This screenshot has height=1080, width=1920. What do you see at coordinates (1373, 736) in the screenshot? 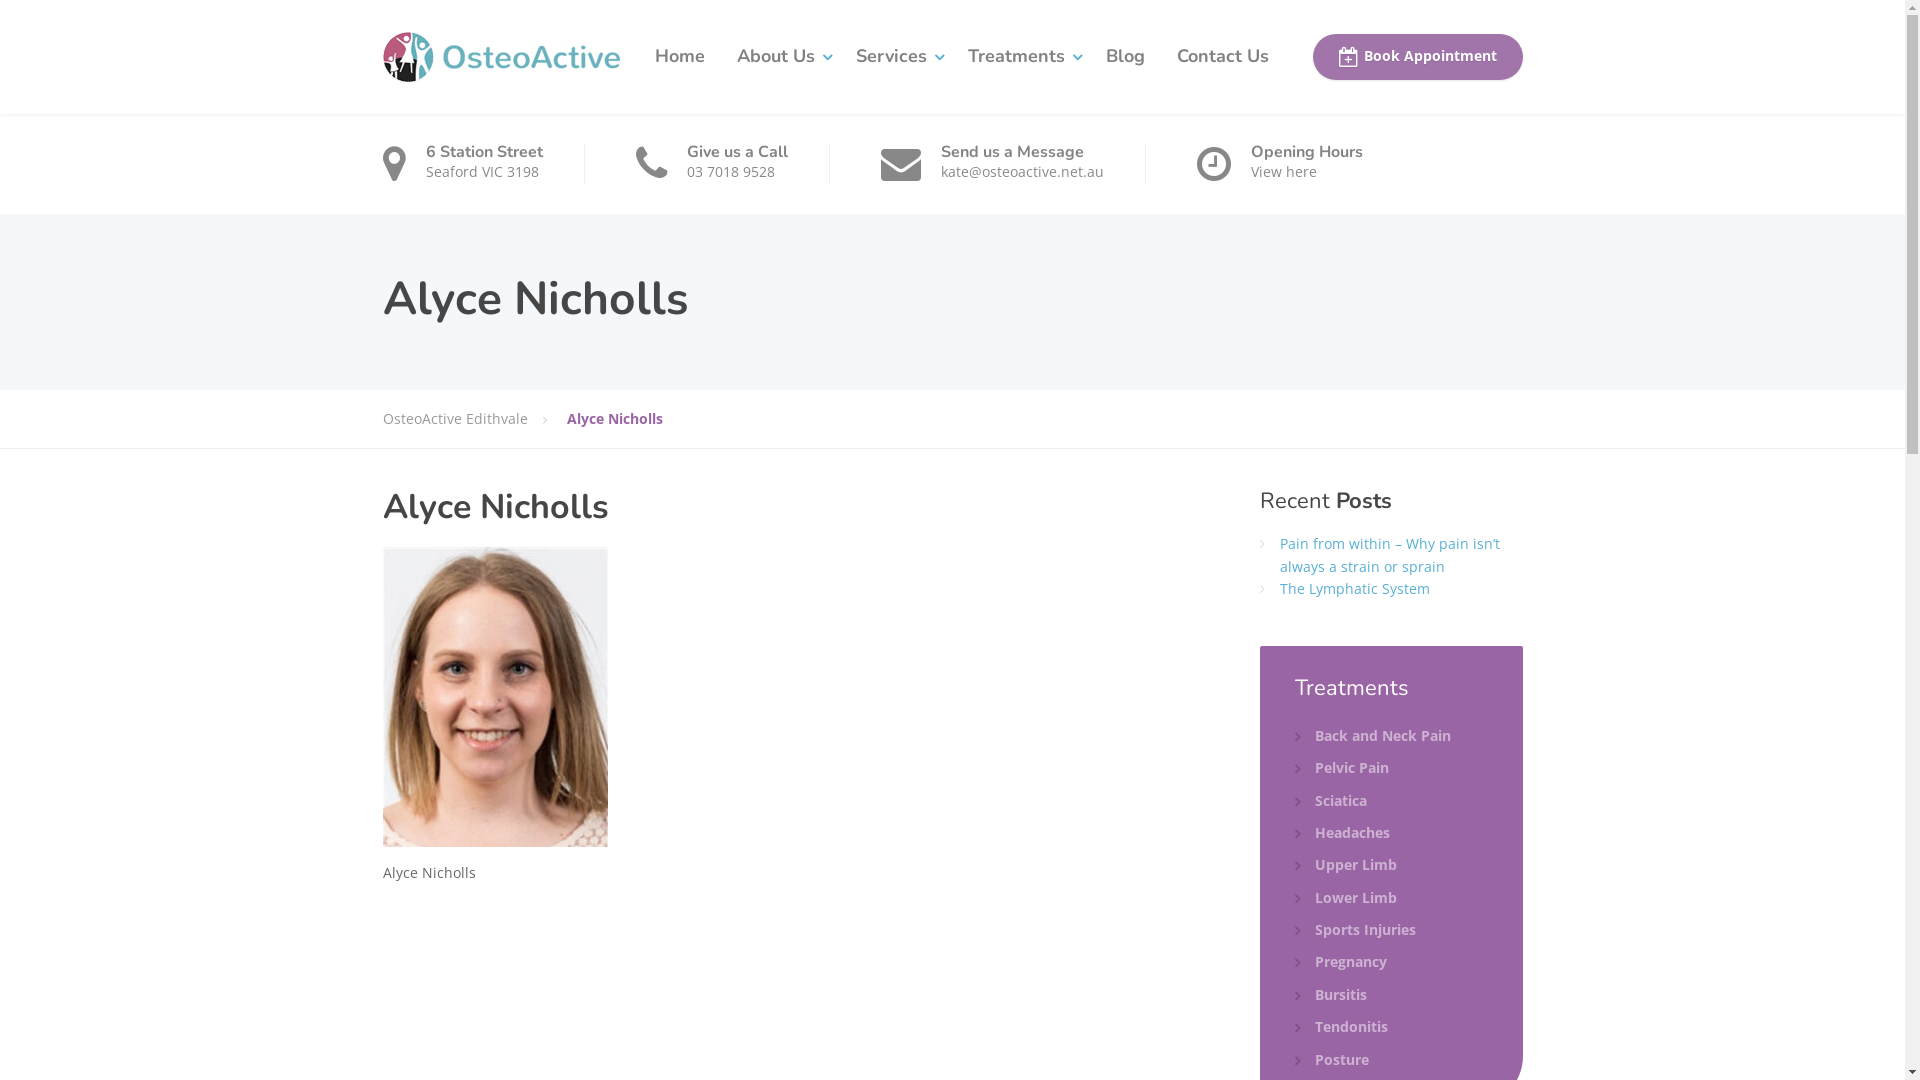
I see `Back and Neck Pain` at bounding box center [1373, 736].